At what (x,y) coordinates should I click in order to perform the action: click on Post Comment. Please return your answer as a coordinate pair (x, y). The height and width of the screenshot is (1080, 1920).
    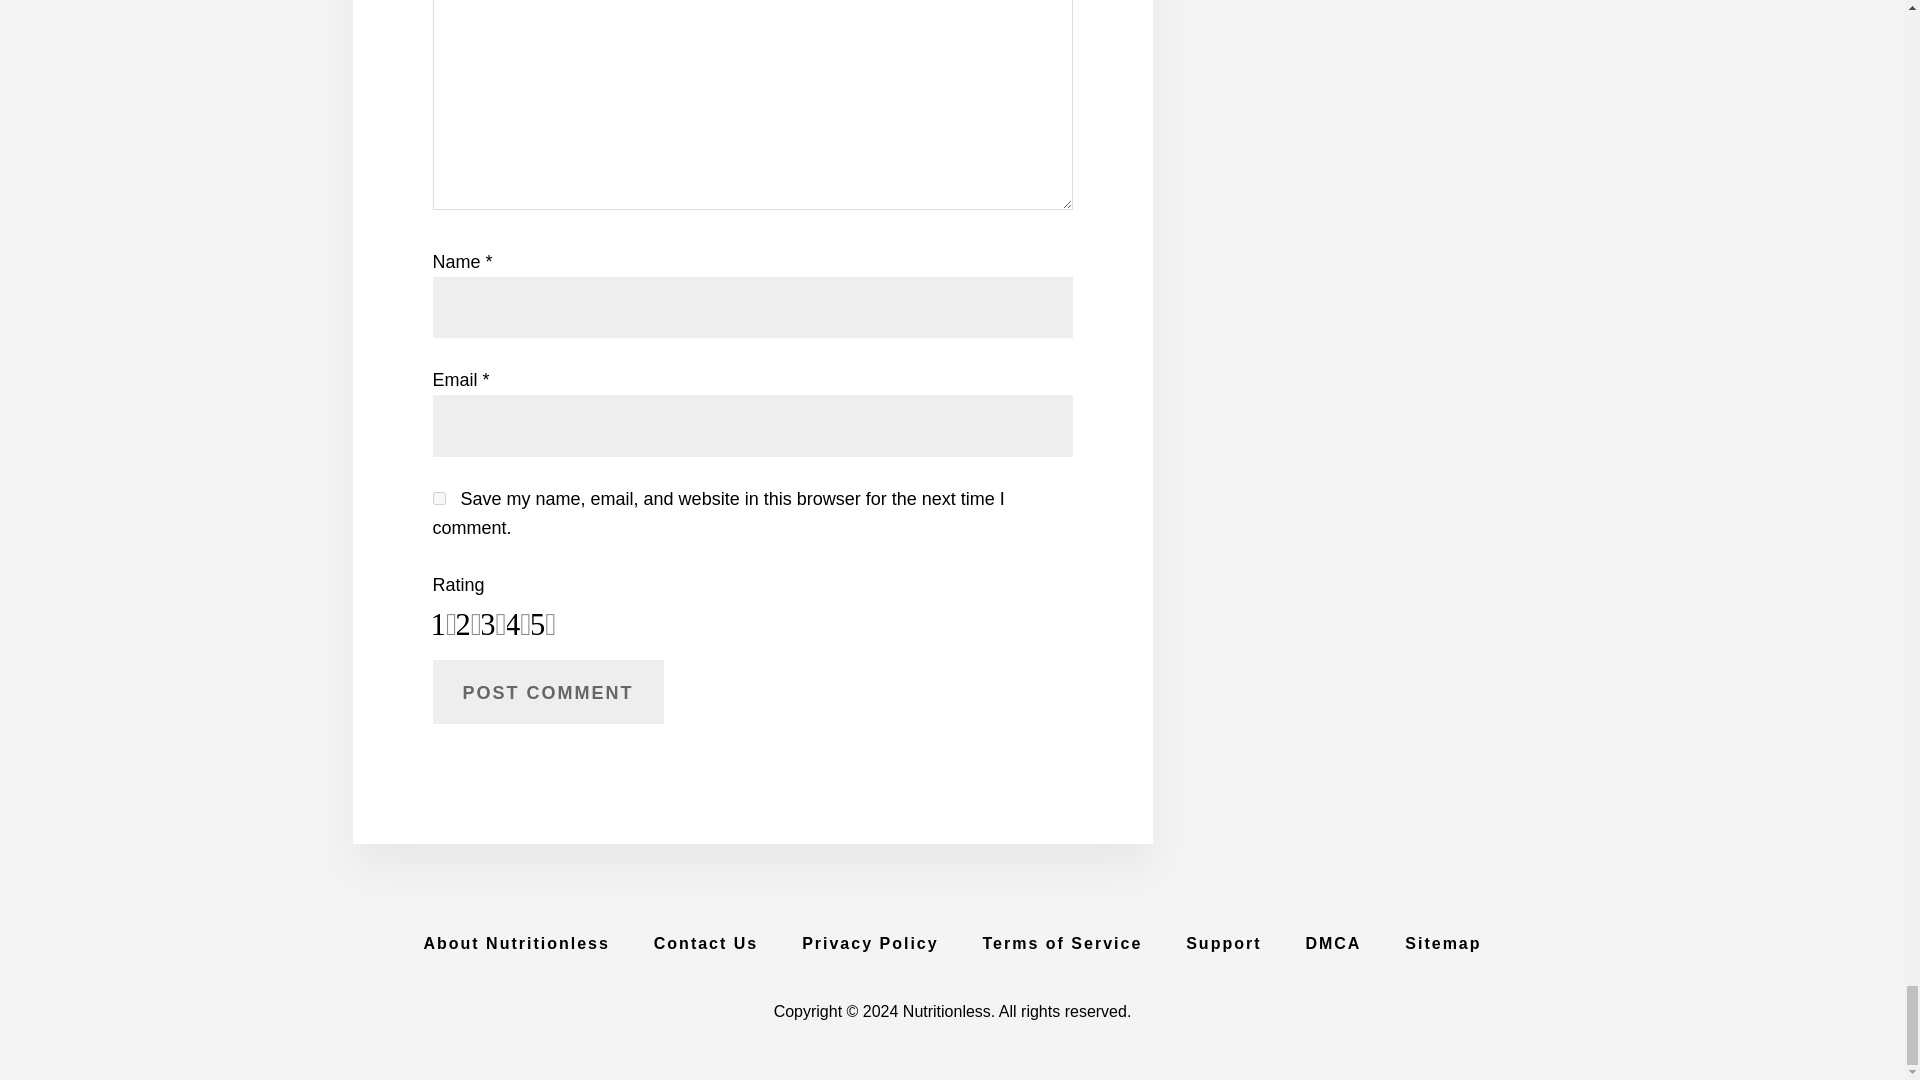
    Looking at the image, I should click on (547, 691).